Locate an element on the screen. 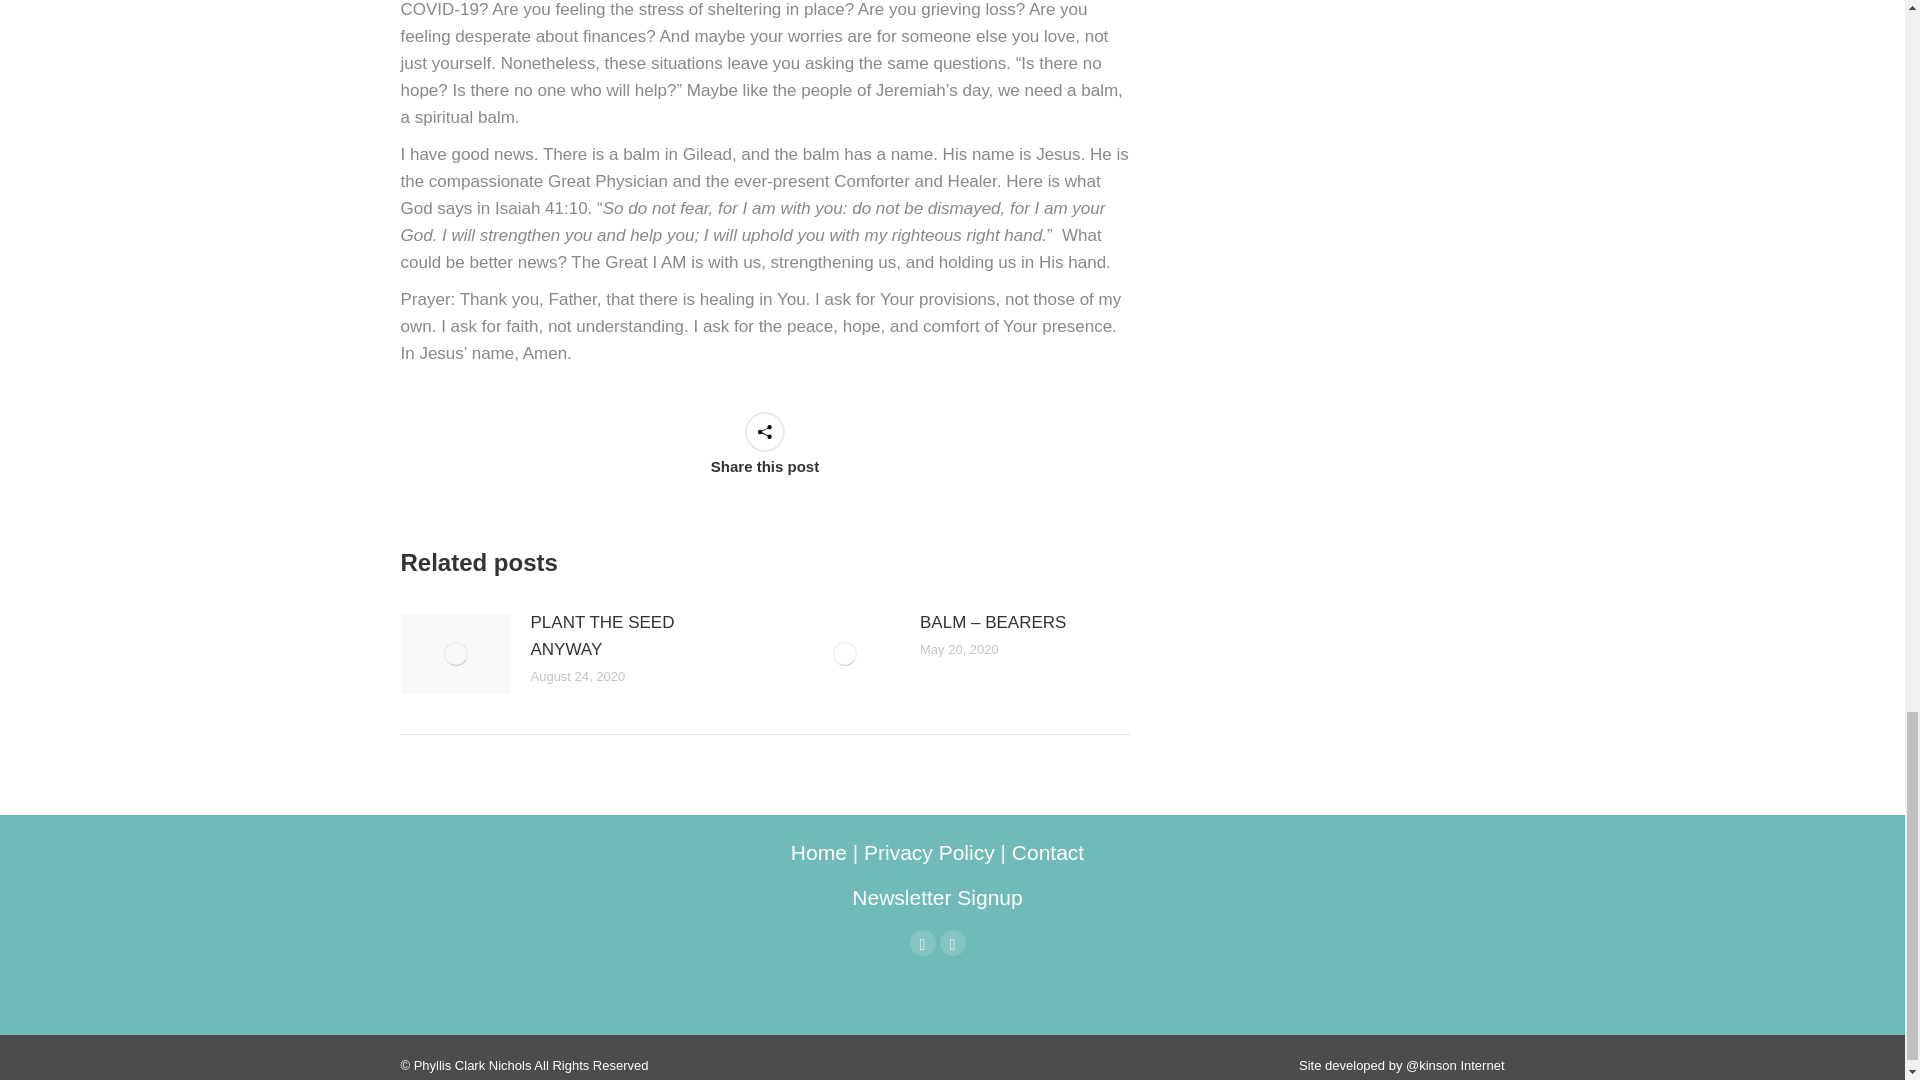 Image resolution: width=1920 pixels, height=1080 pixels. Facebook page opens in new window is located at coordinates (923, 942).